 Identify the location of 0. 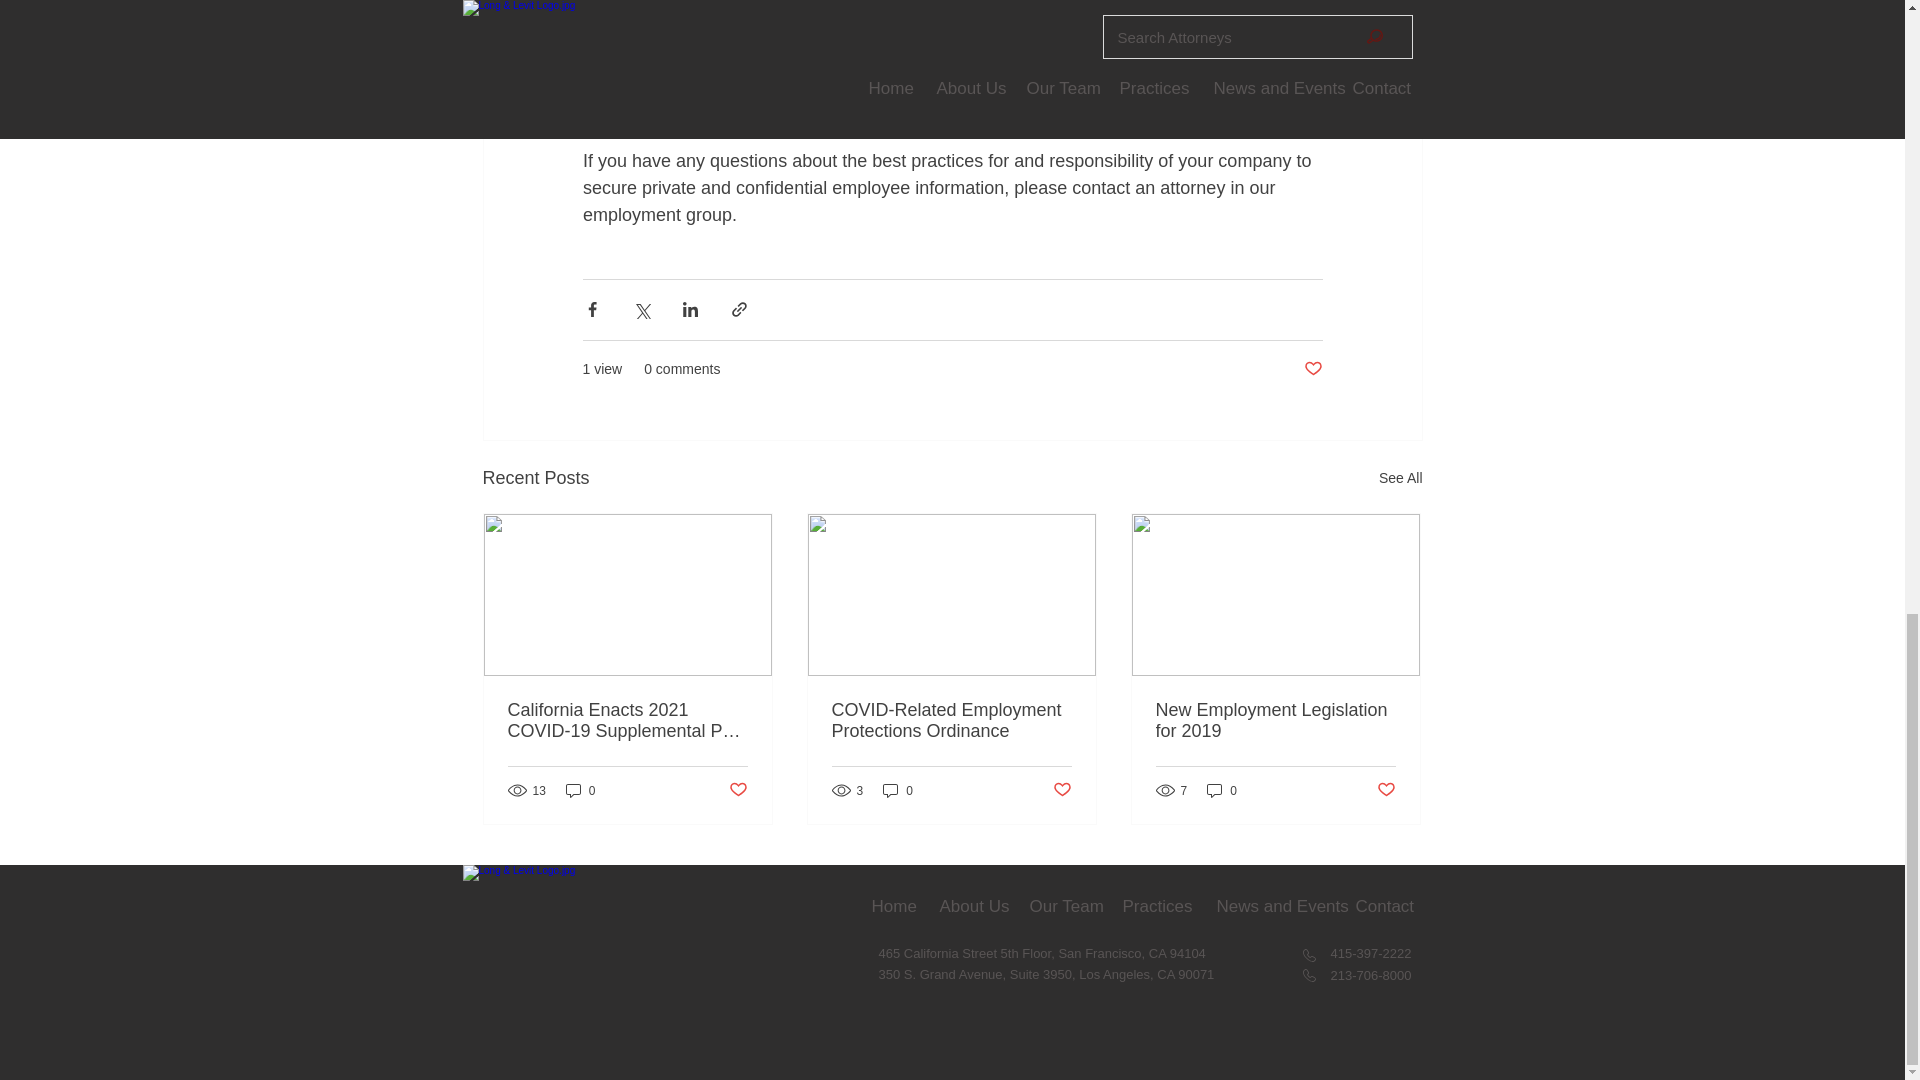
(580, 790).